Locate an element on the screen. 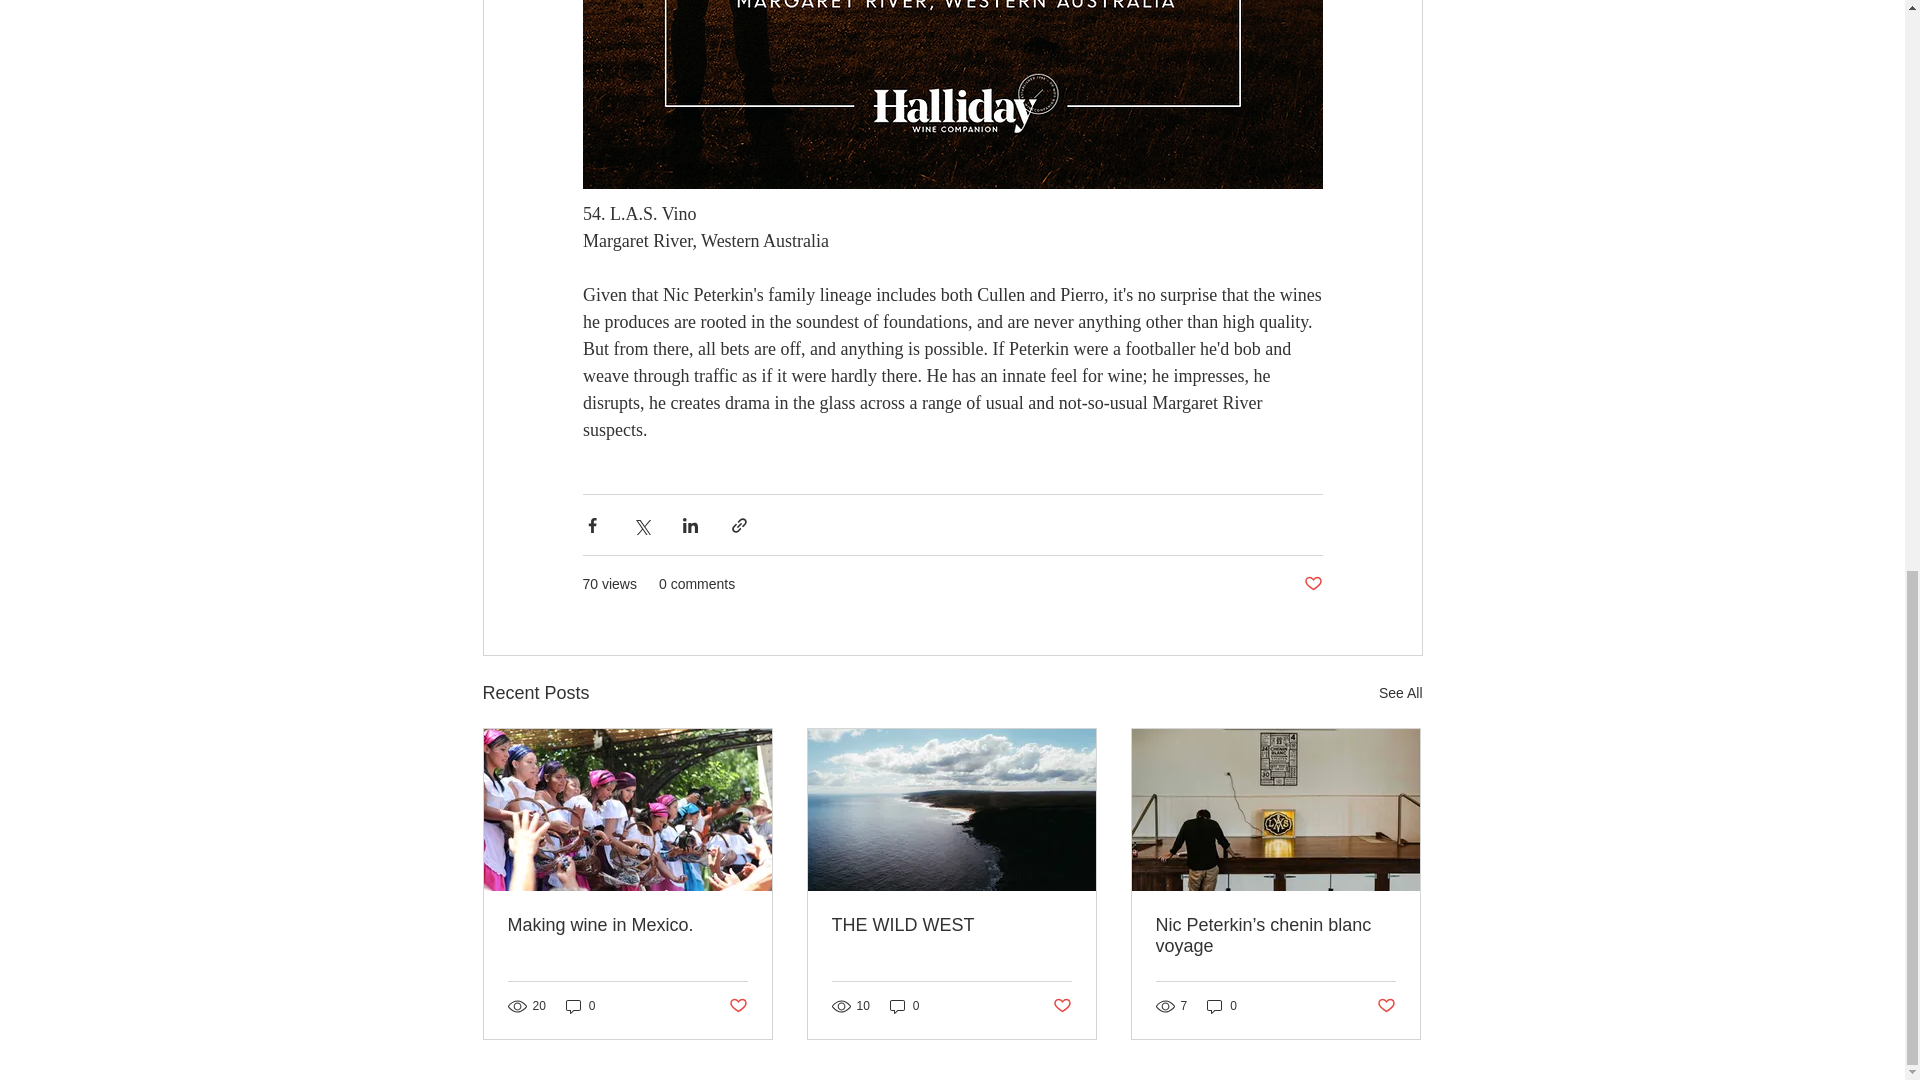  THE WILD WEST is located at coordinates (951, 925).